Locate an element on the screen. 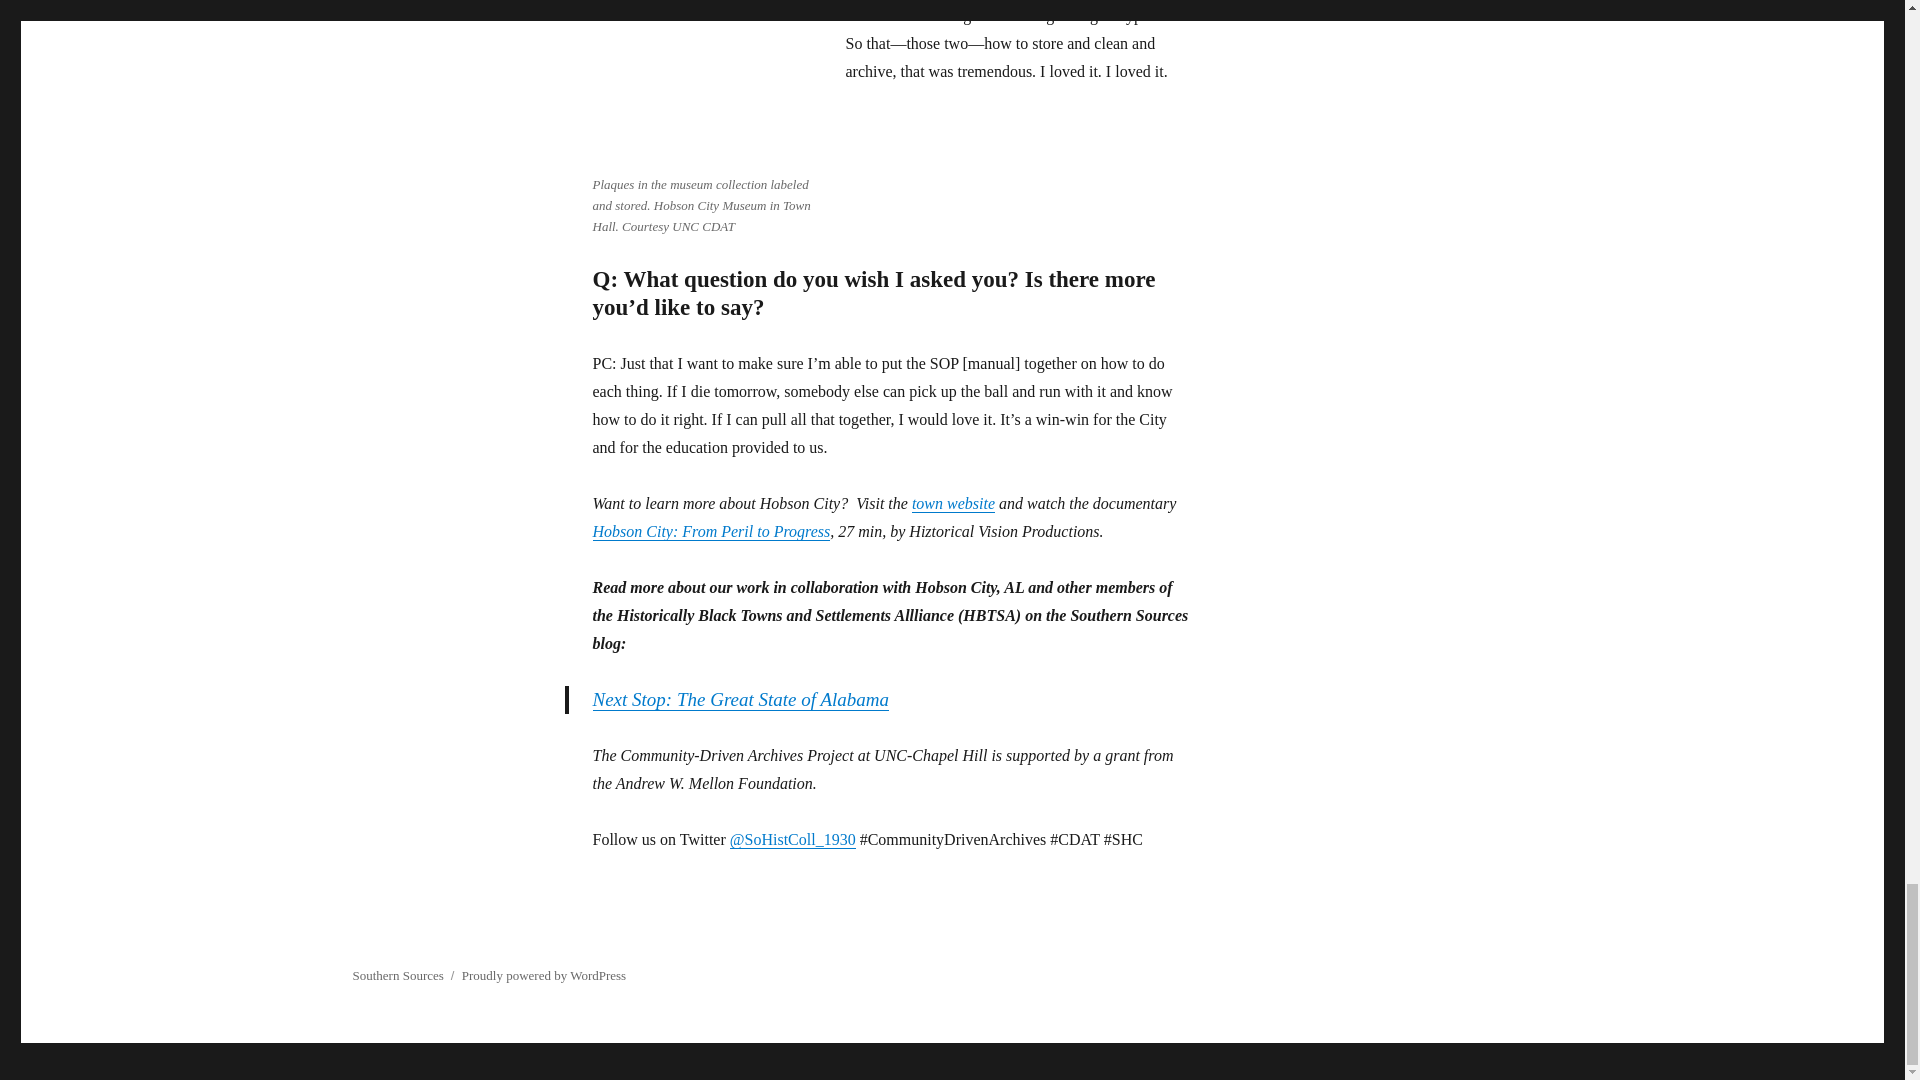 The image size is (1920, 1080). Next Stop: The Great State of Alabama is located at coordinates (742, 699).